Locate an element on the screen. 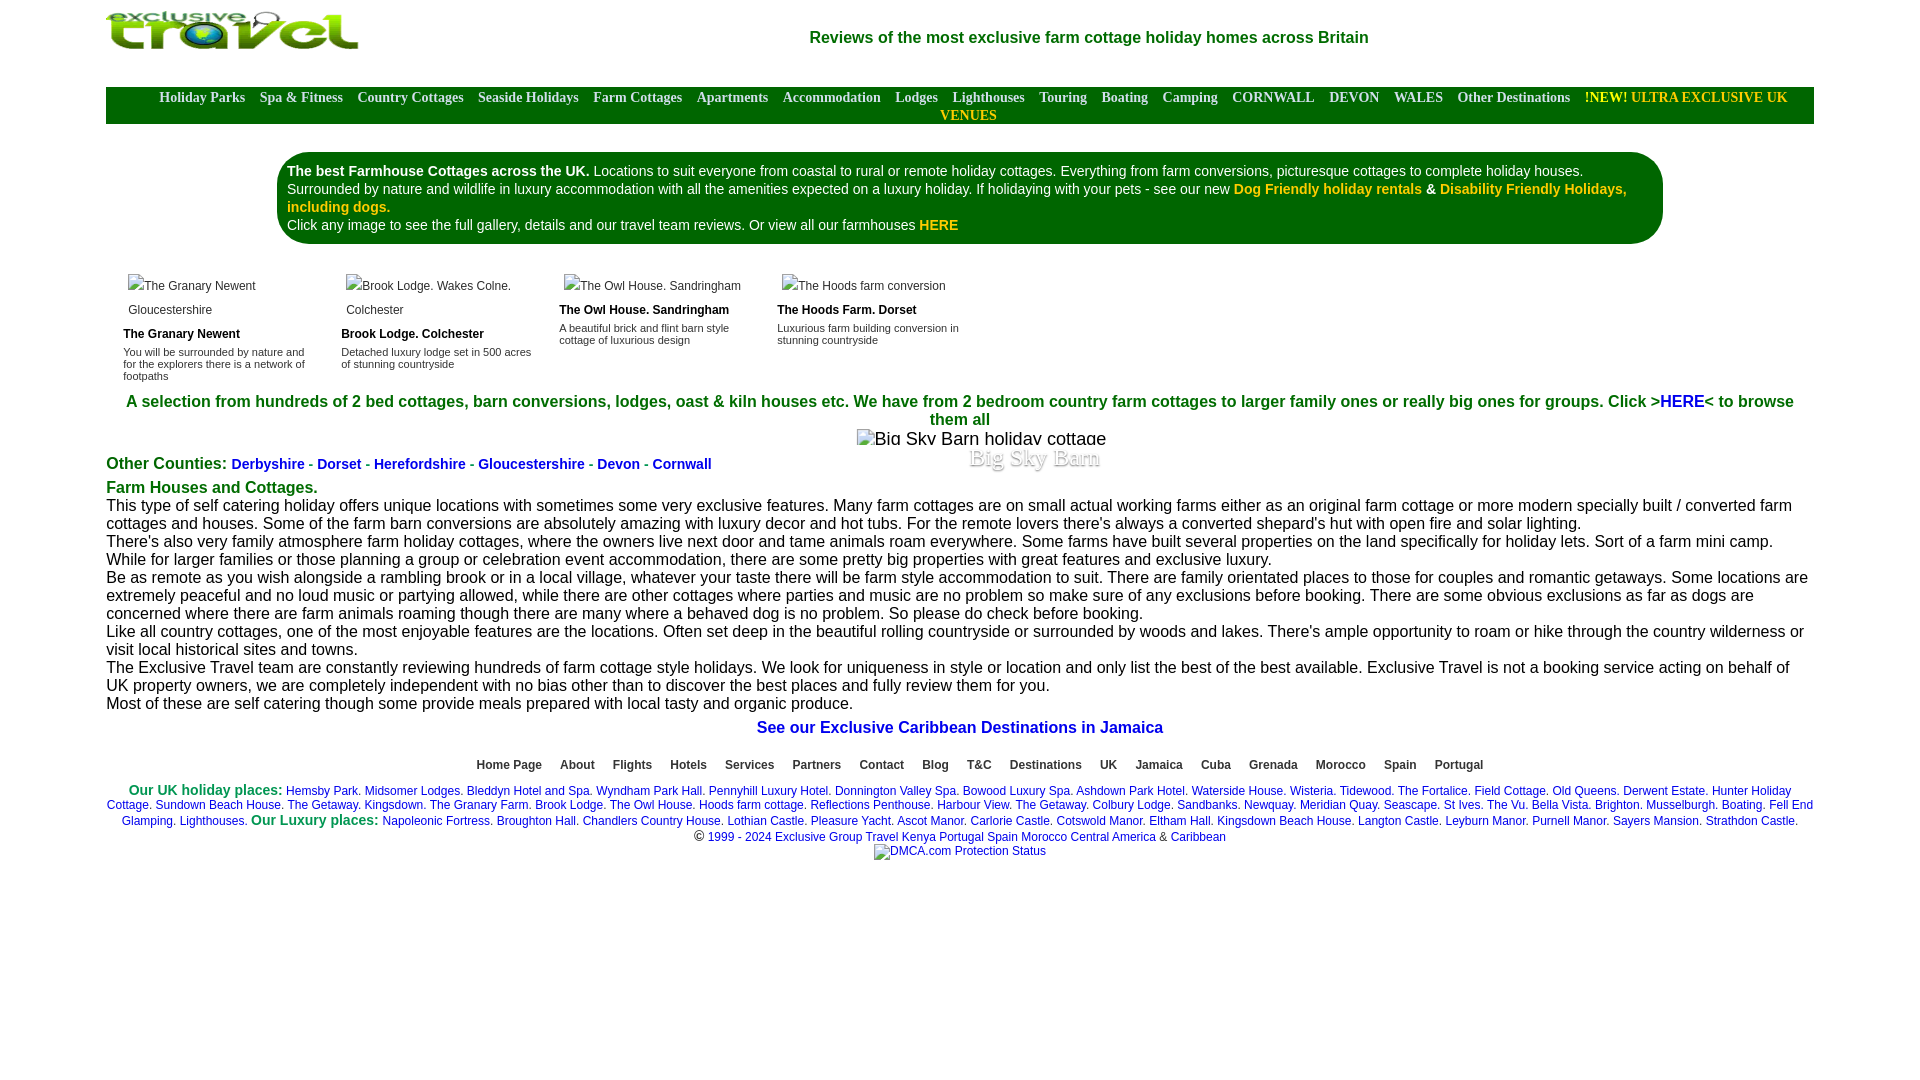 This screenshot has height=1080, width=1920. Holiday Parks is located at coordinates (202, 96).